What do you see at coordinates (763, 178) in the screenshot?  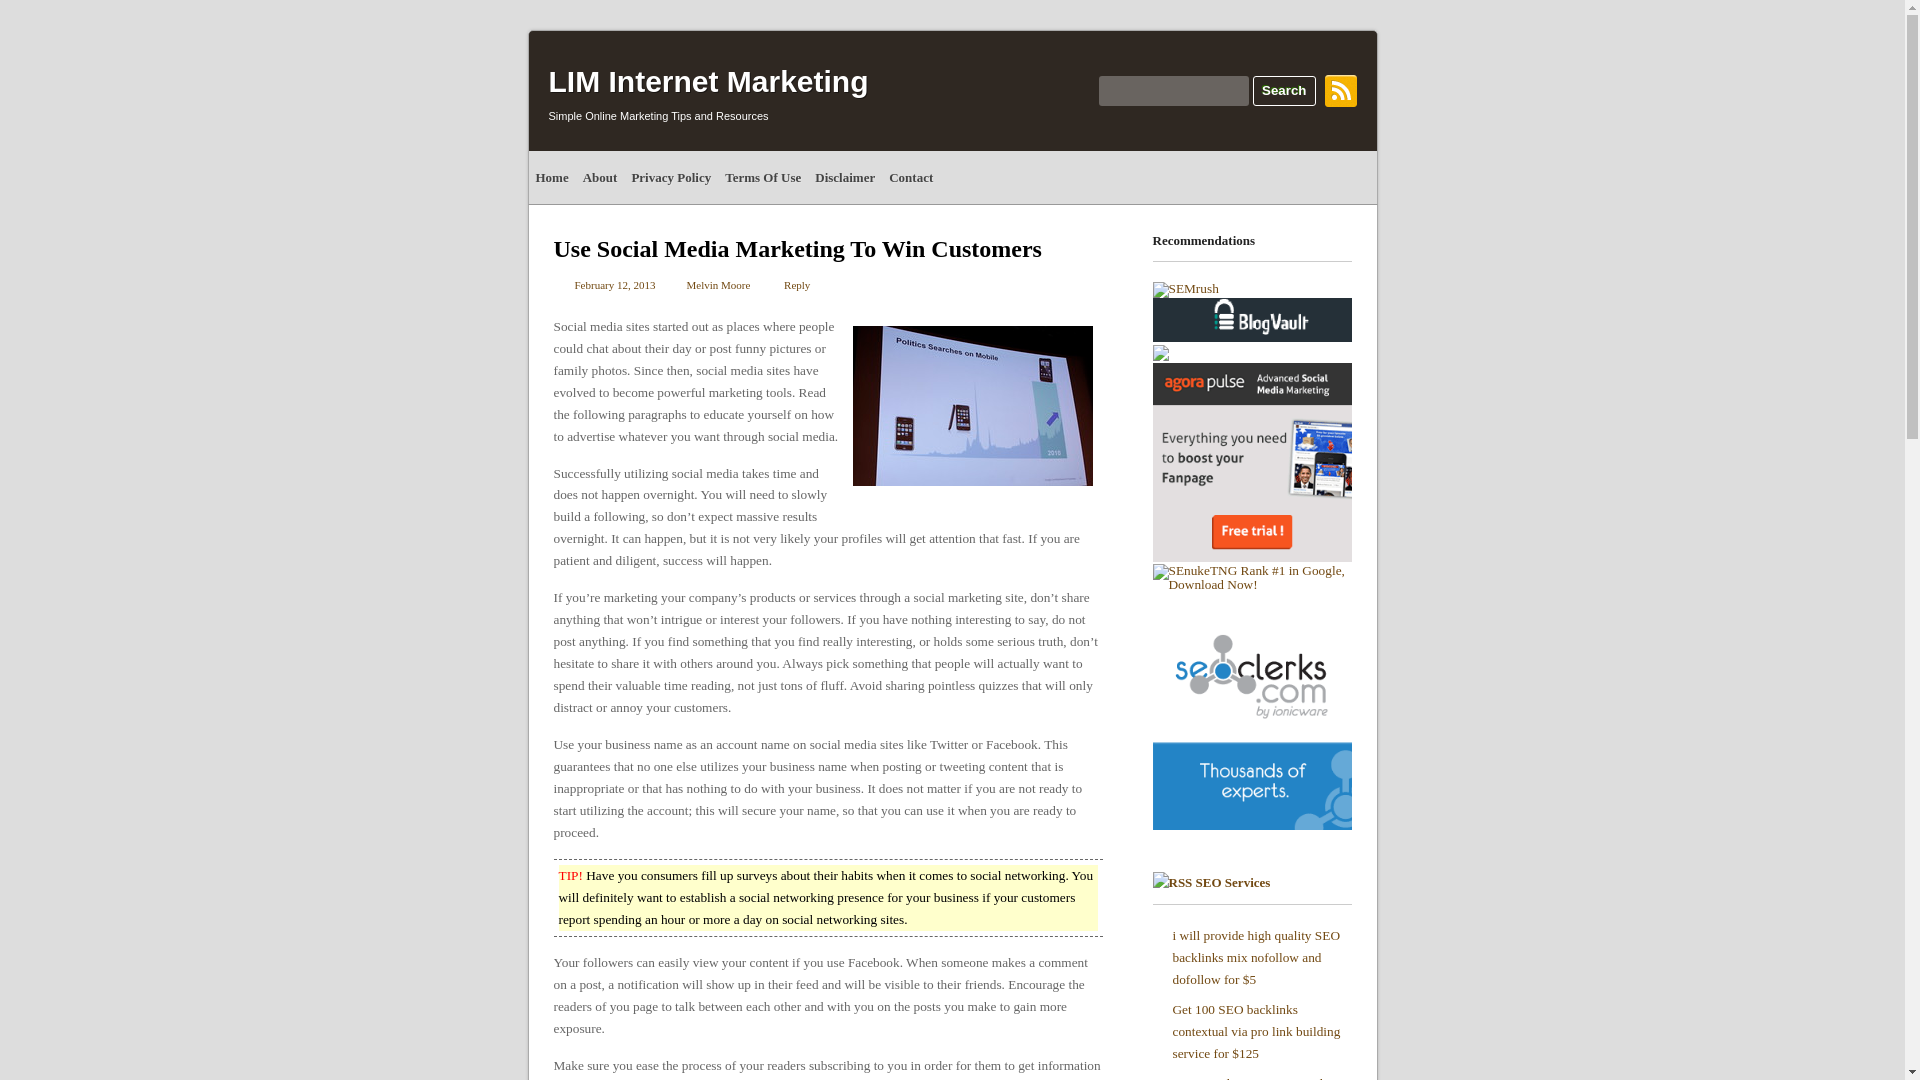 I see `Terms Of Use` at bounding box center [763, 178].